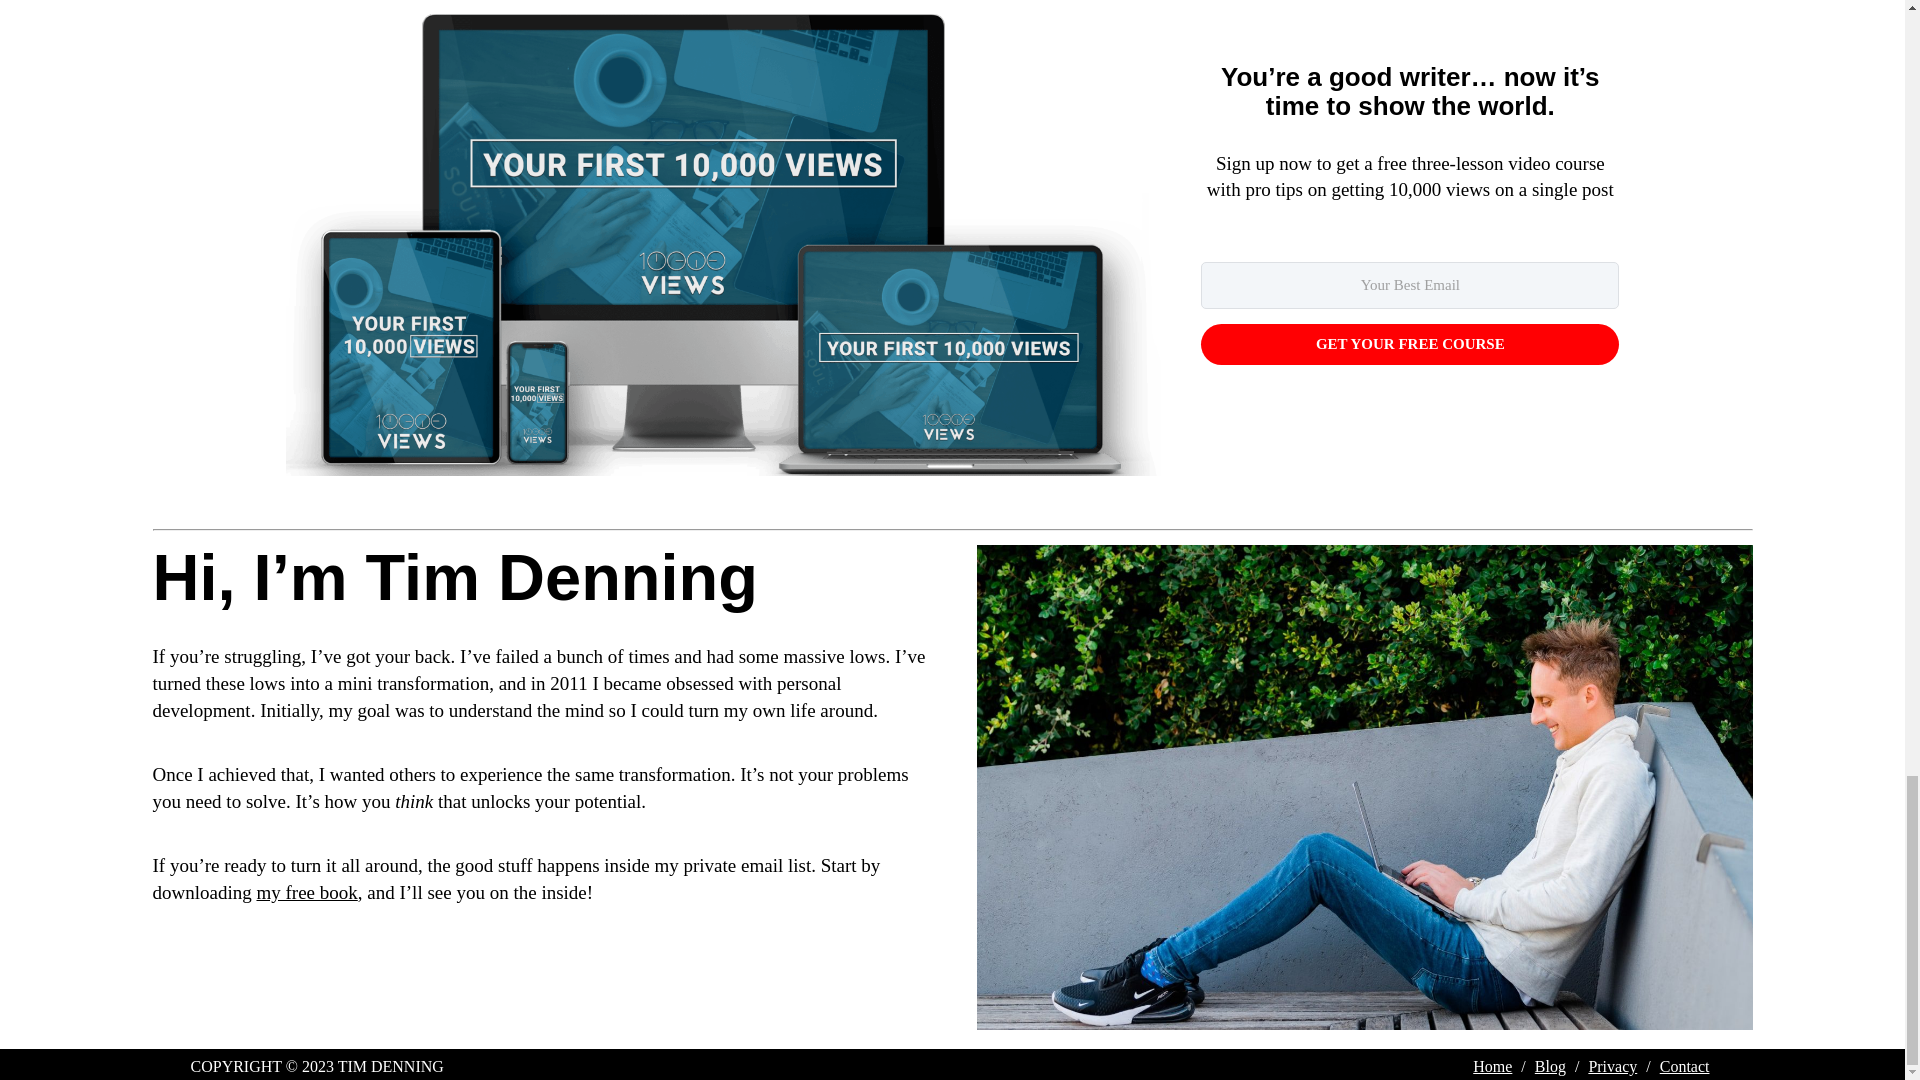 The height and width of the screenshot is (1080, 1920). I want to click on GET YOUR FREE COURSE, so click(1410, 344).